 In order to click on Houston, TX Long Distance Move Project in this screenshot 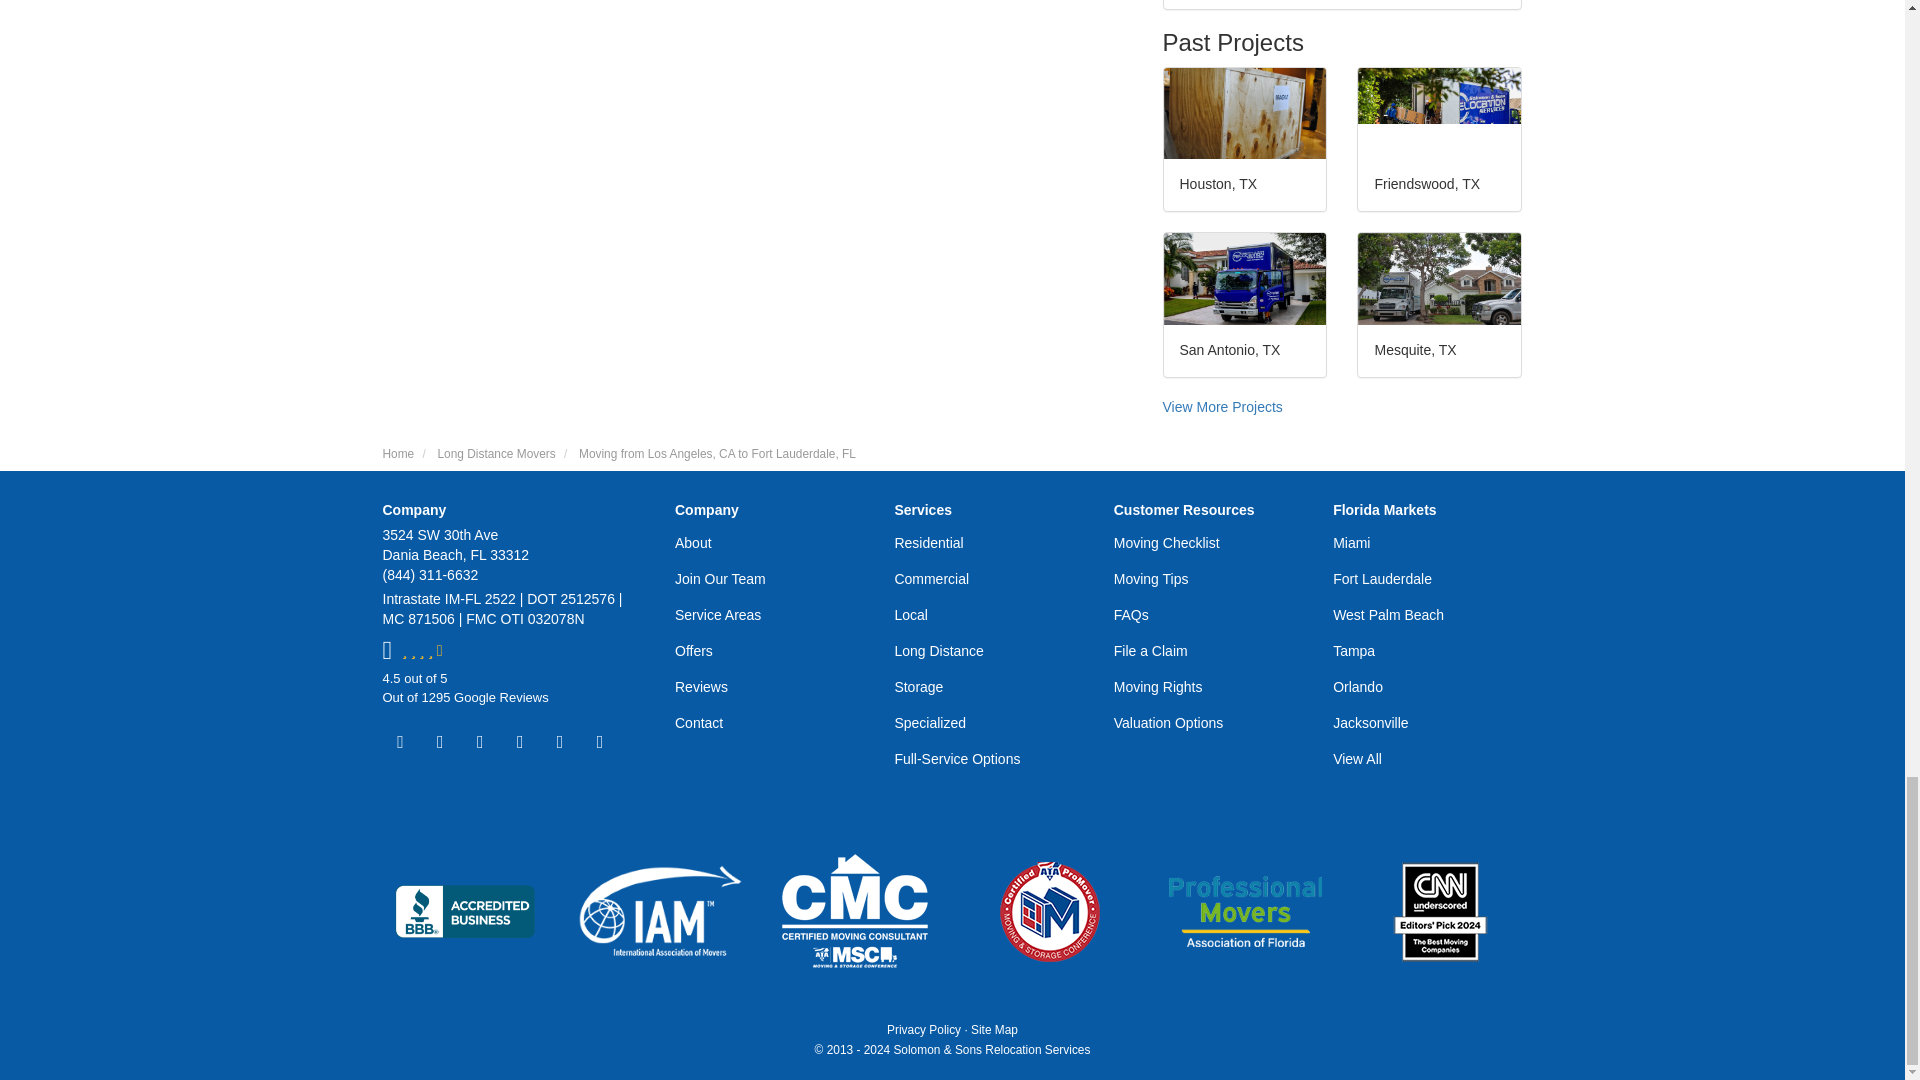, I will do `click(1244, 114)`.